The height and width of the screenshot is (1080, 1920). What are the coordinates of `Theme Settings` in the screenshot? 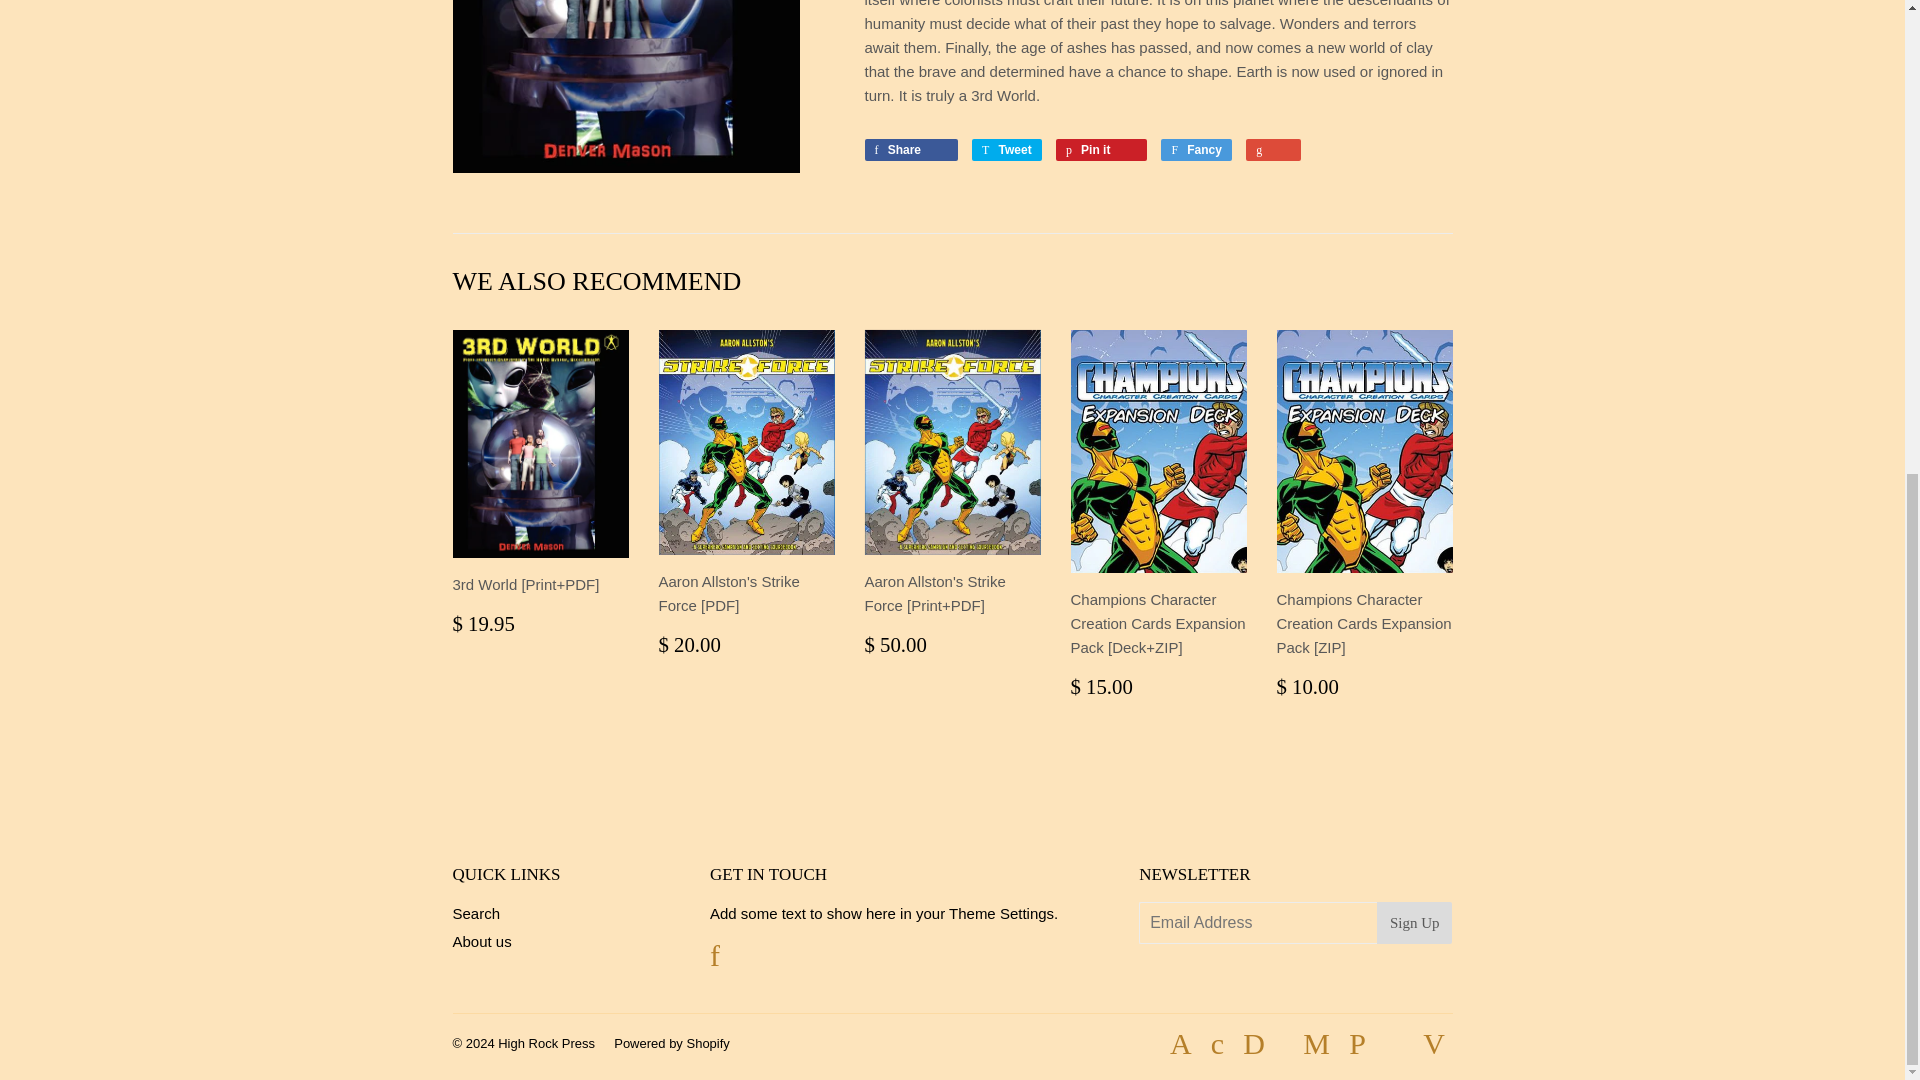 It's located at (1001, 914).